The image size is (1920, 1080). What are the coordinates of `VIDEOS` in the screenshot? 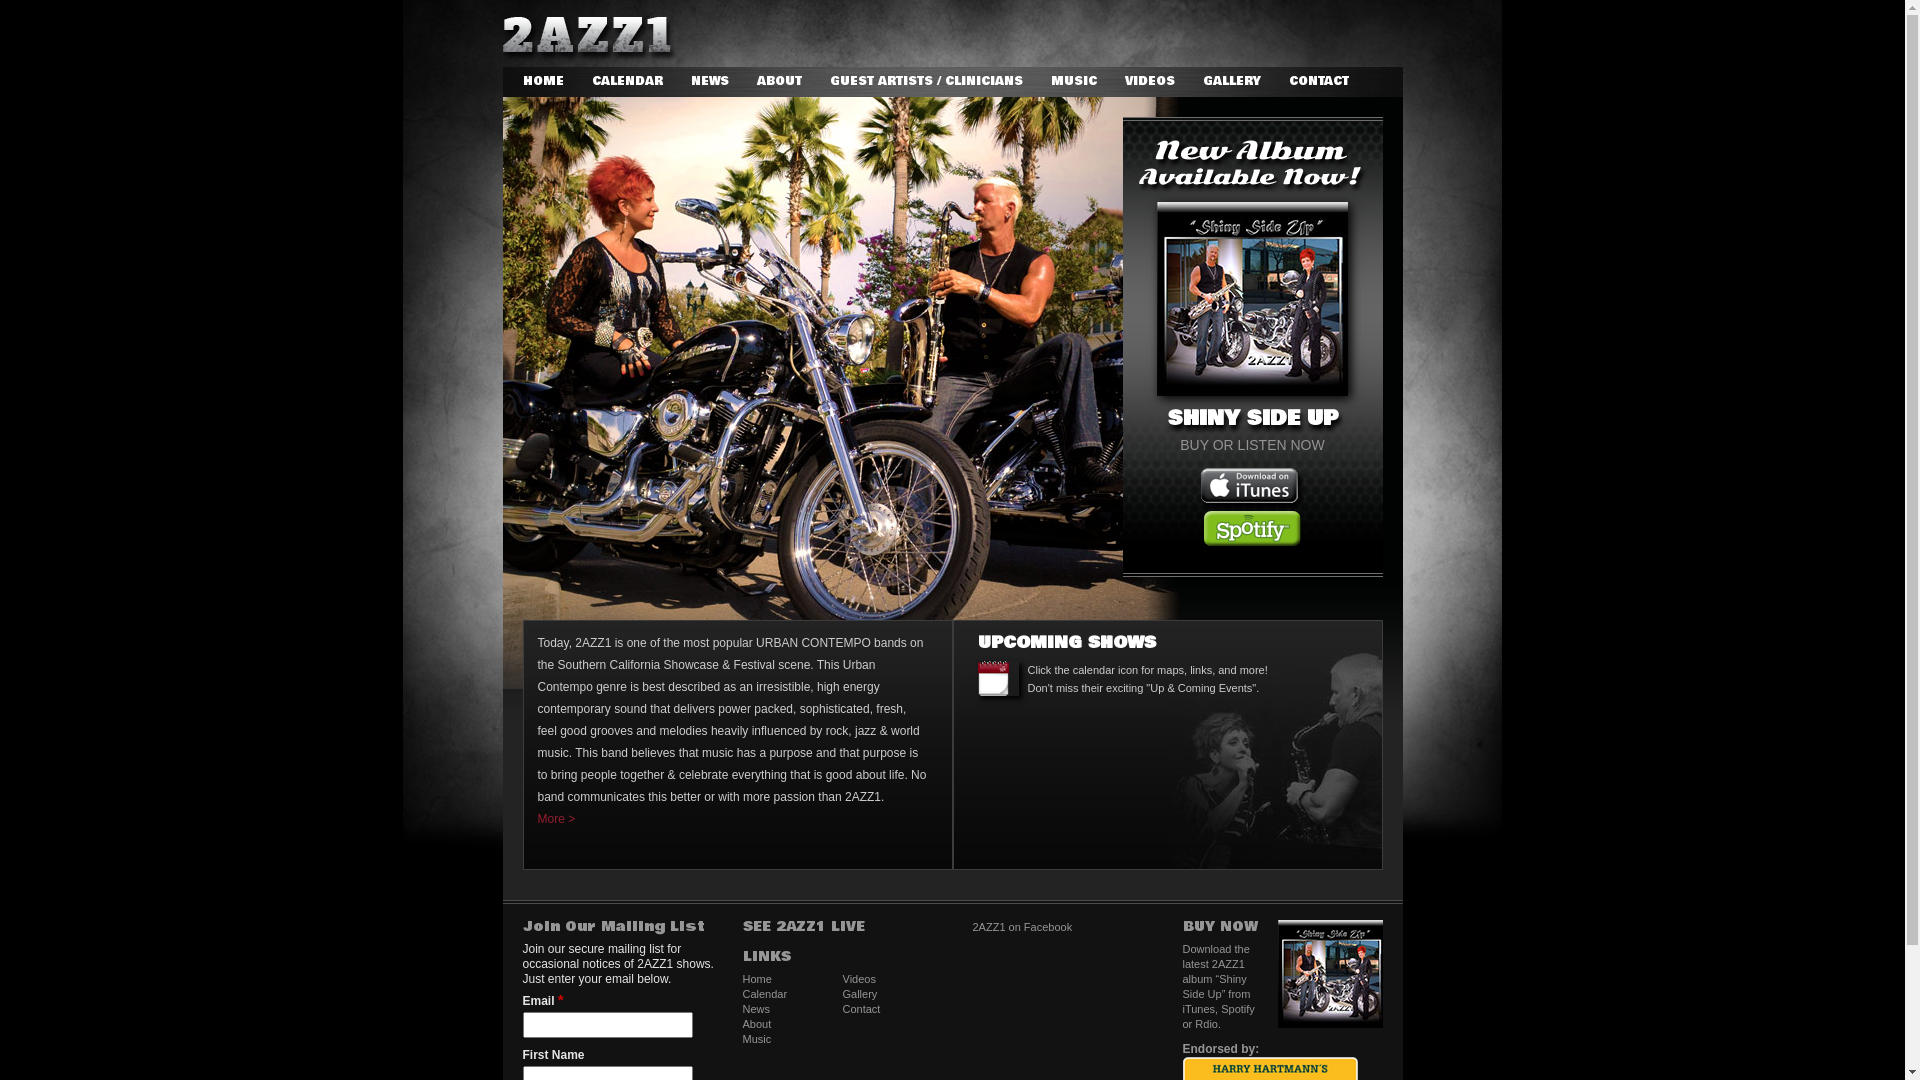 It's located at (1149, 82).